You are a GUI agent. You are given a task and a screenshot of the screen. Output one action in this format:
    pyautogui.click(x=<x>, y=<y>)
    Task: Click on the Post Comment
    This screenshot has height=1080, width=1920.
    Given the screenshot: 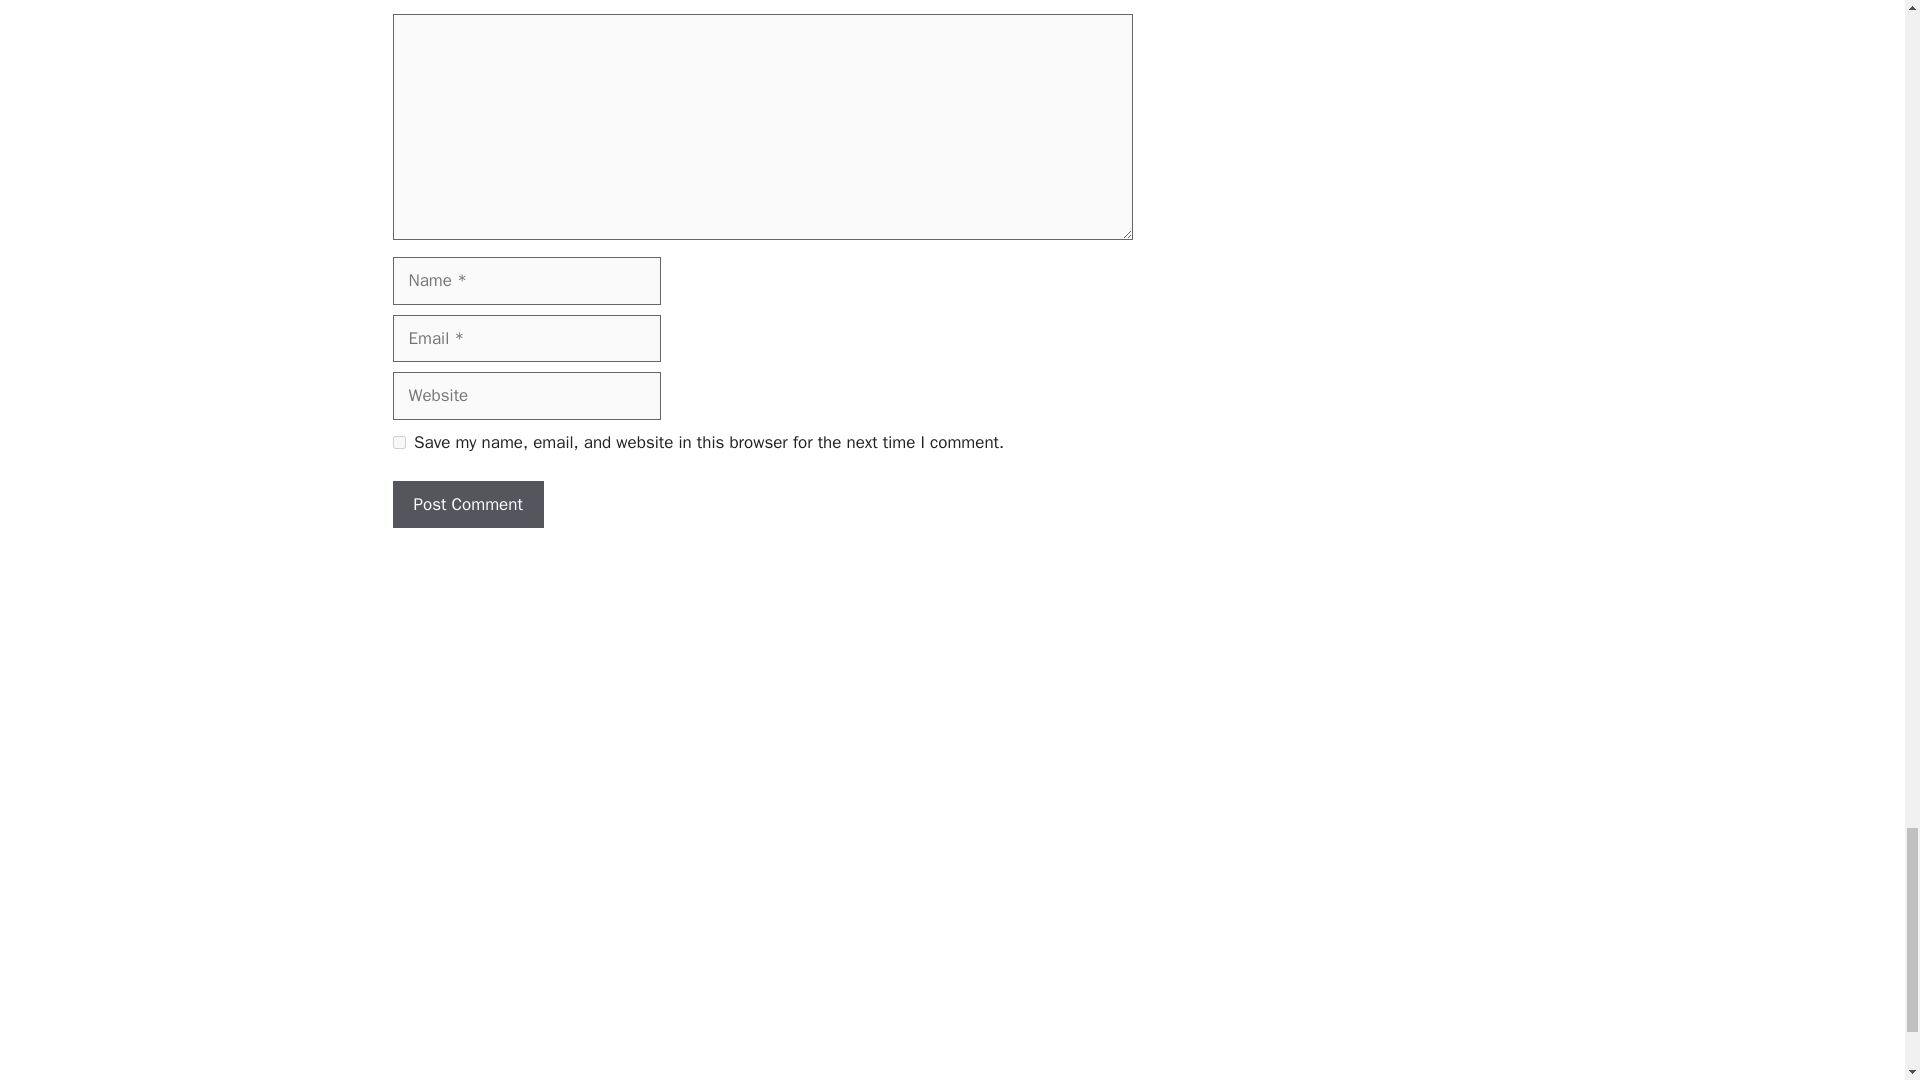 What is the action you would take?
    pyautogui.click(x=467, y=504)
    